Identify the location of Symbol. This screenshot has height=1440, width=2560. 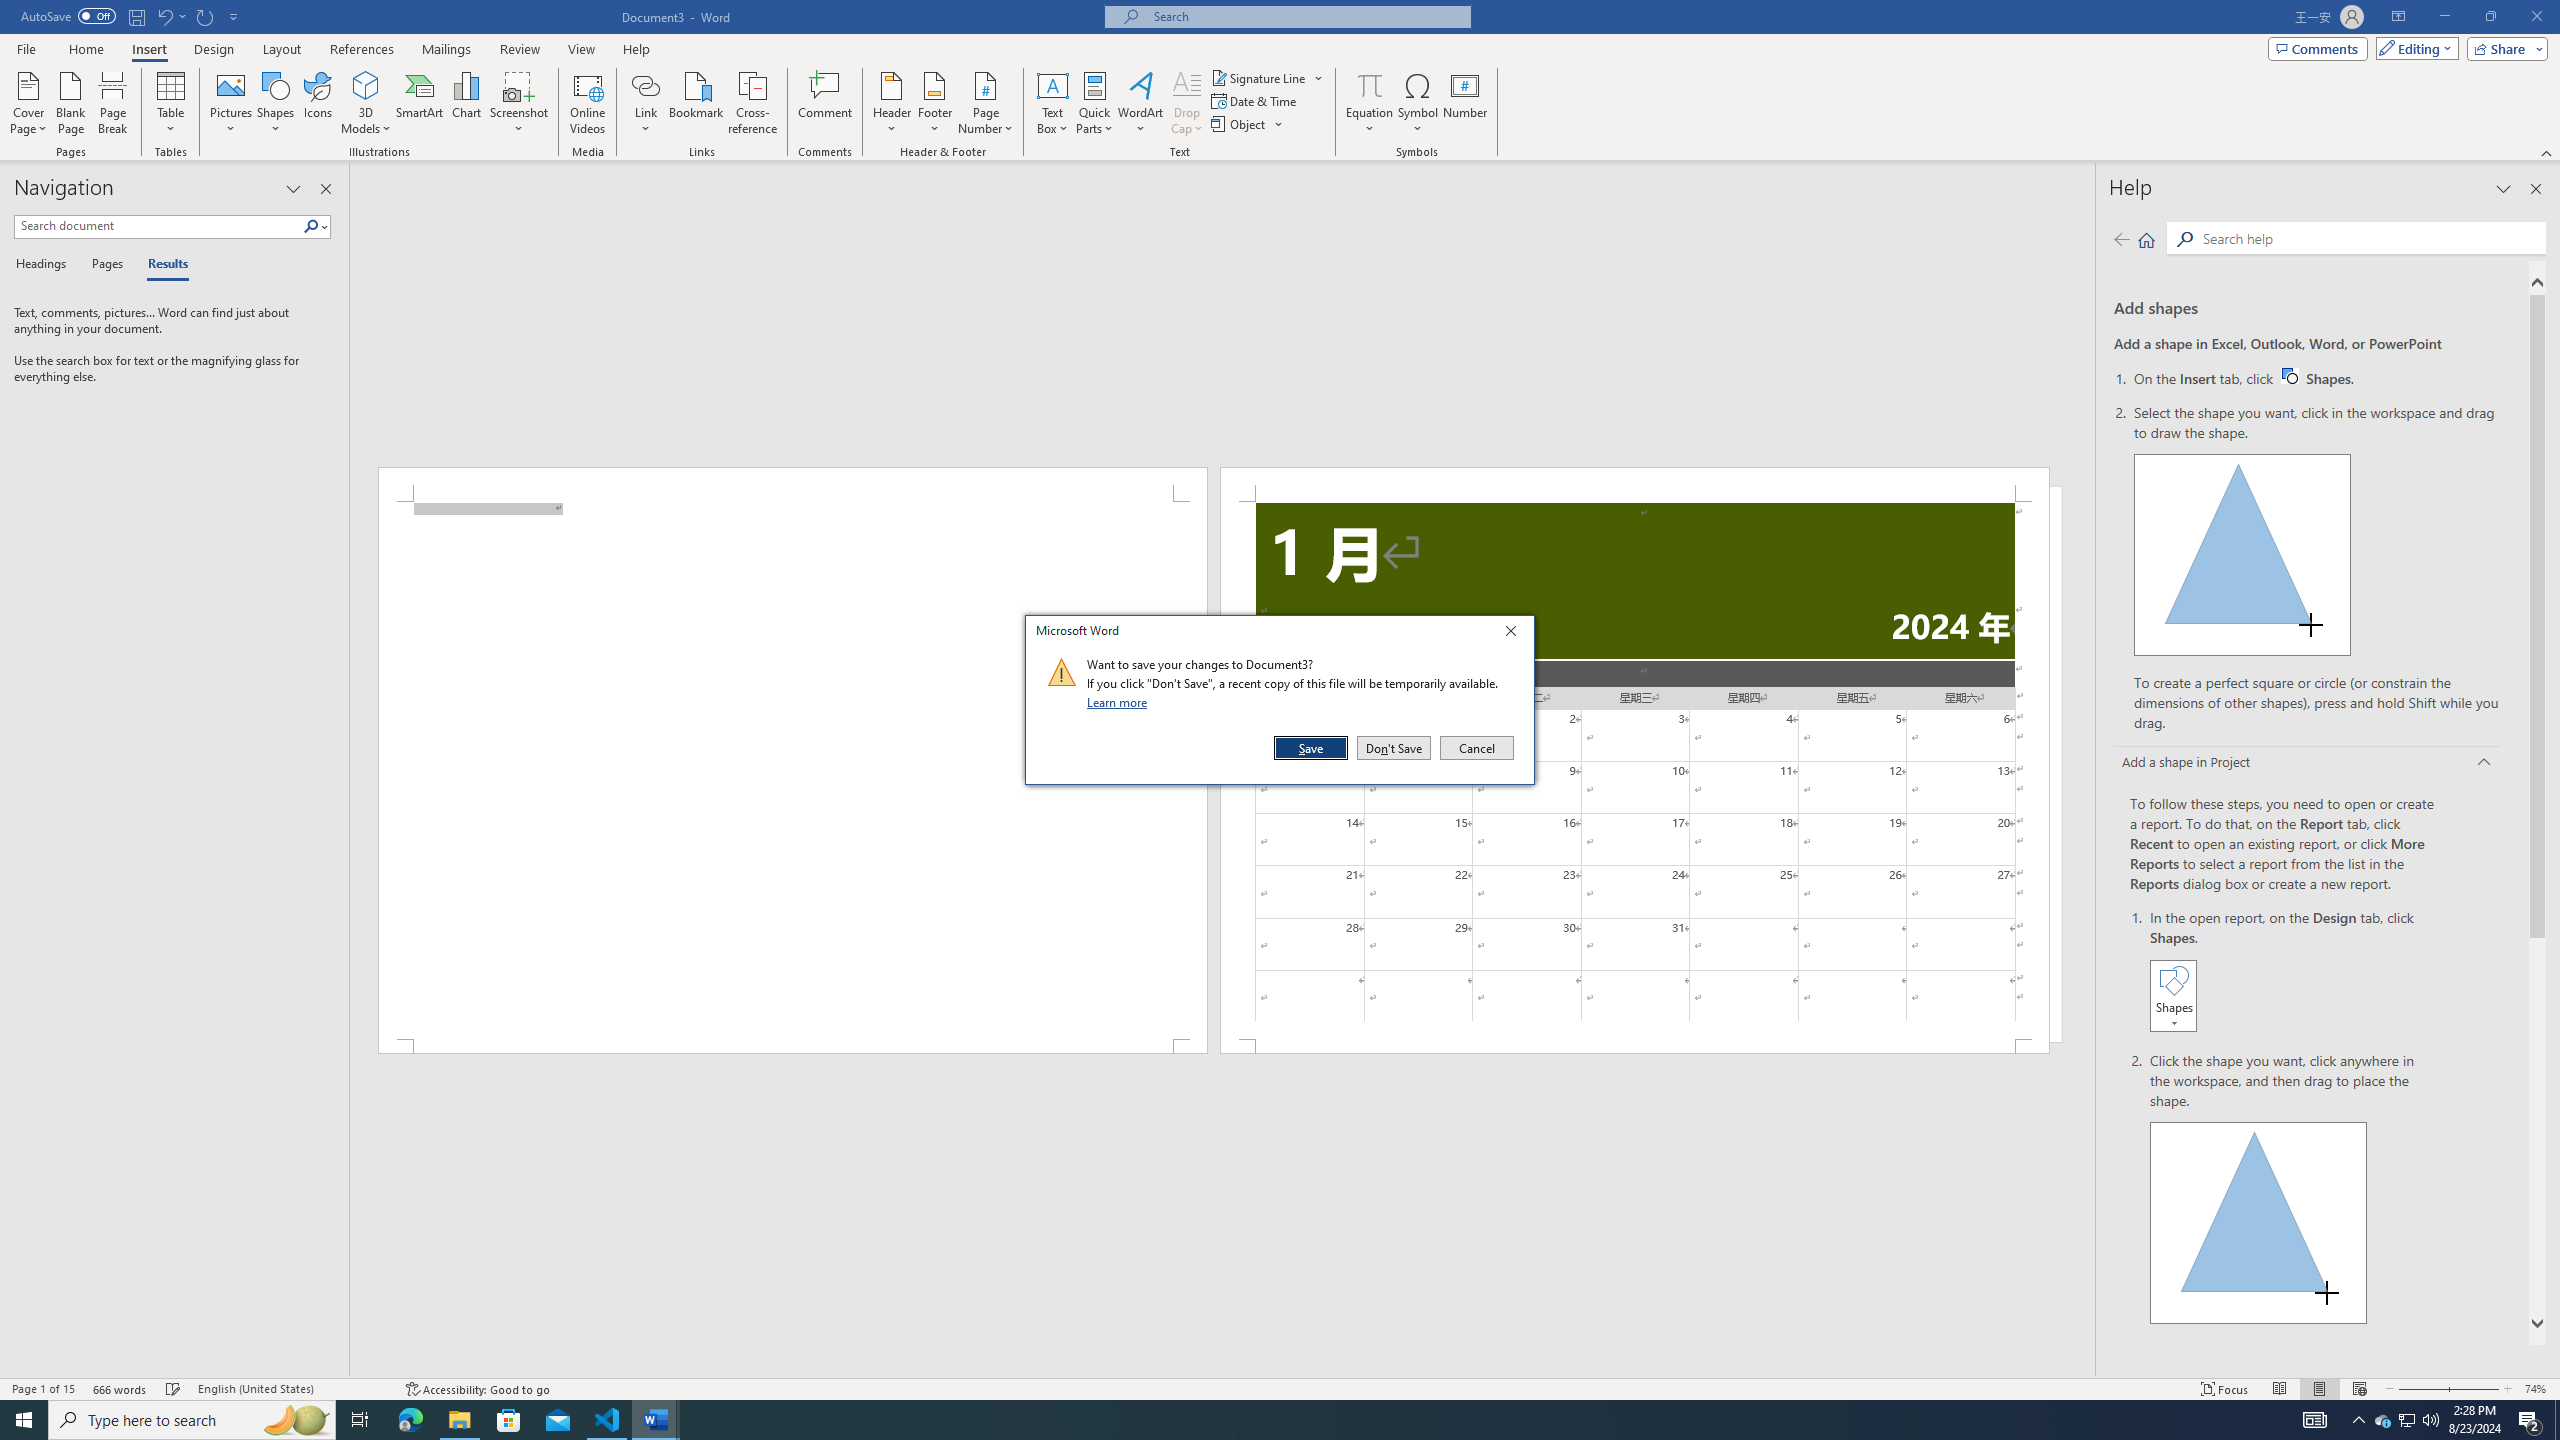
(1418, 103).